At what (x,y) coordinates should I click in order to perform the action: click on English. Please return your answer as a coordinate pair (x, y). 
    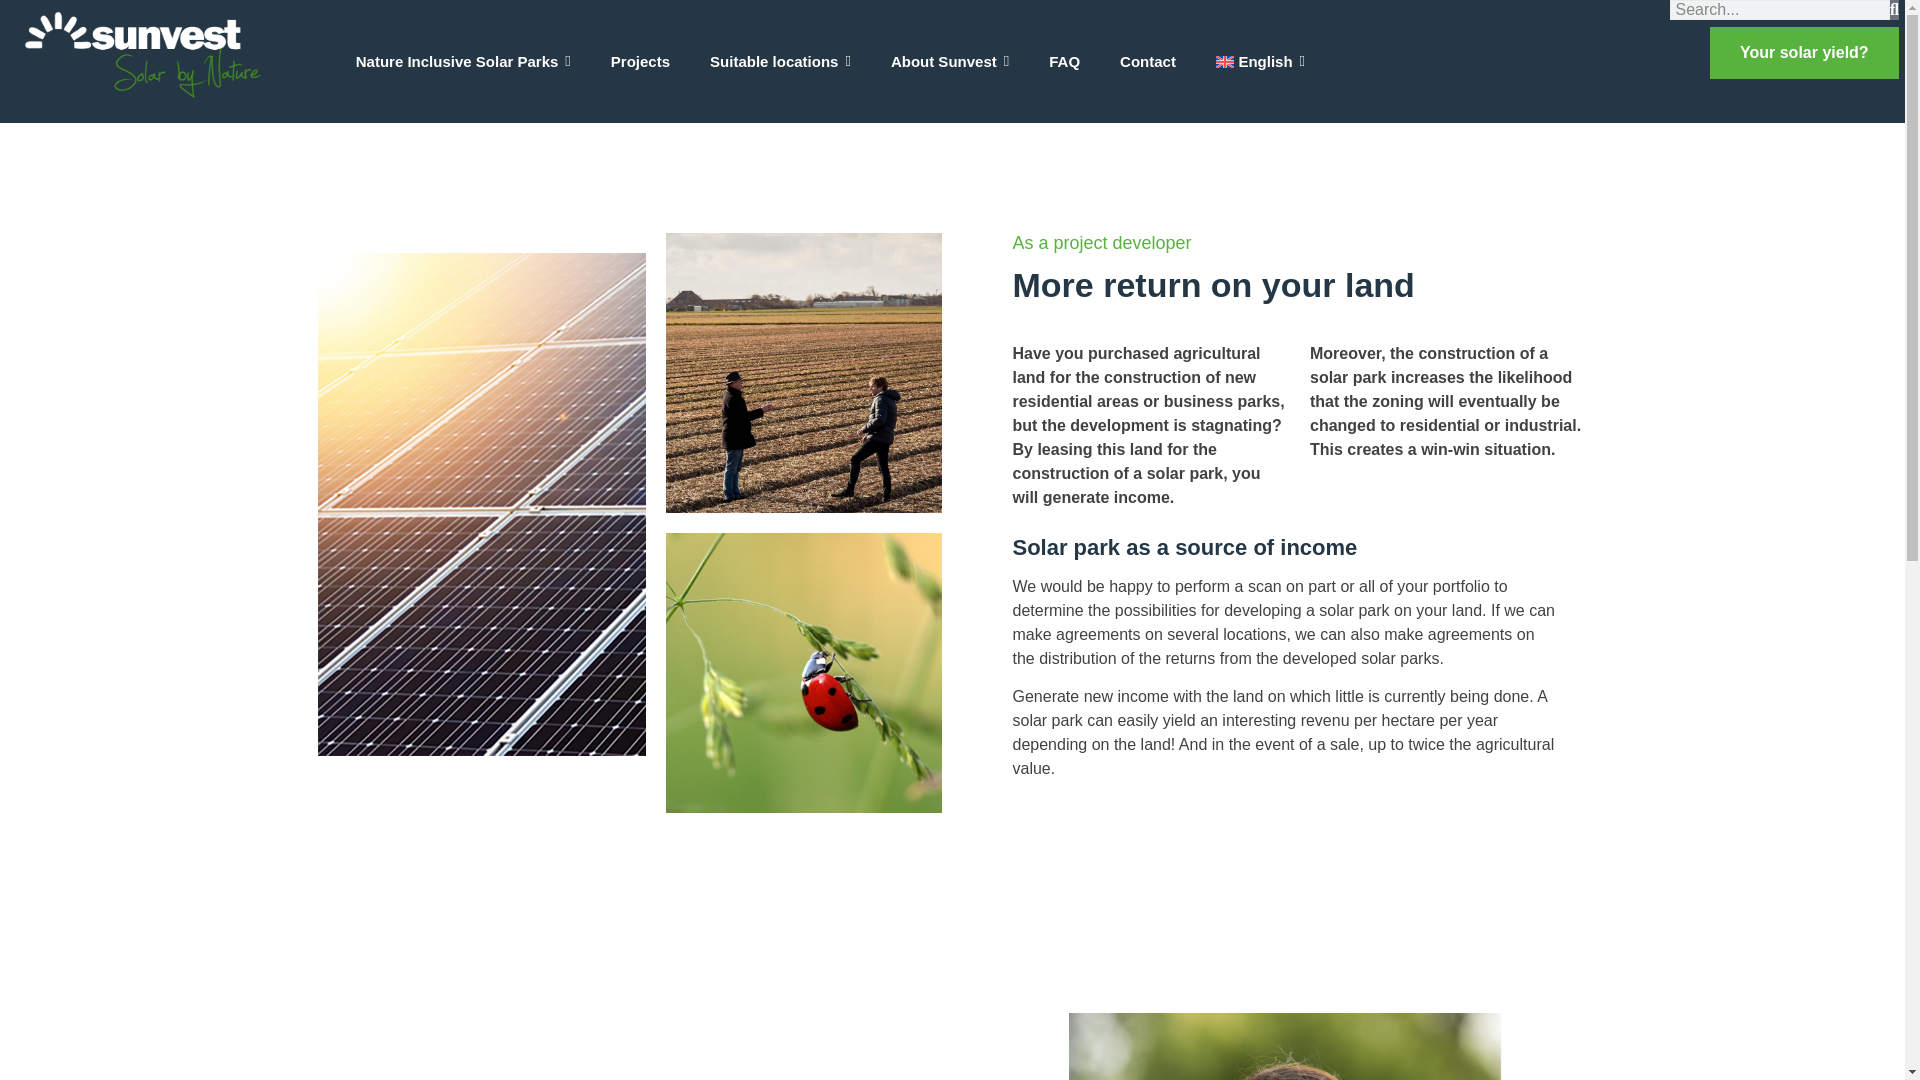
    Looking at the image, I should click on (1260, 61).